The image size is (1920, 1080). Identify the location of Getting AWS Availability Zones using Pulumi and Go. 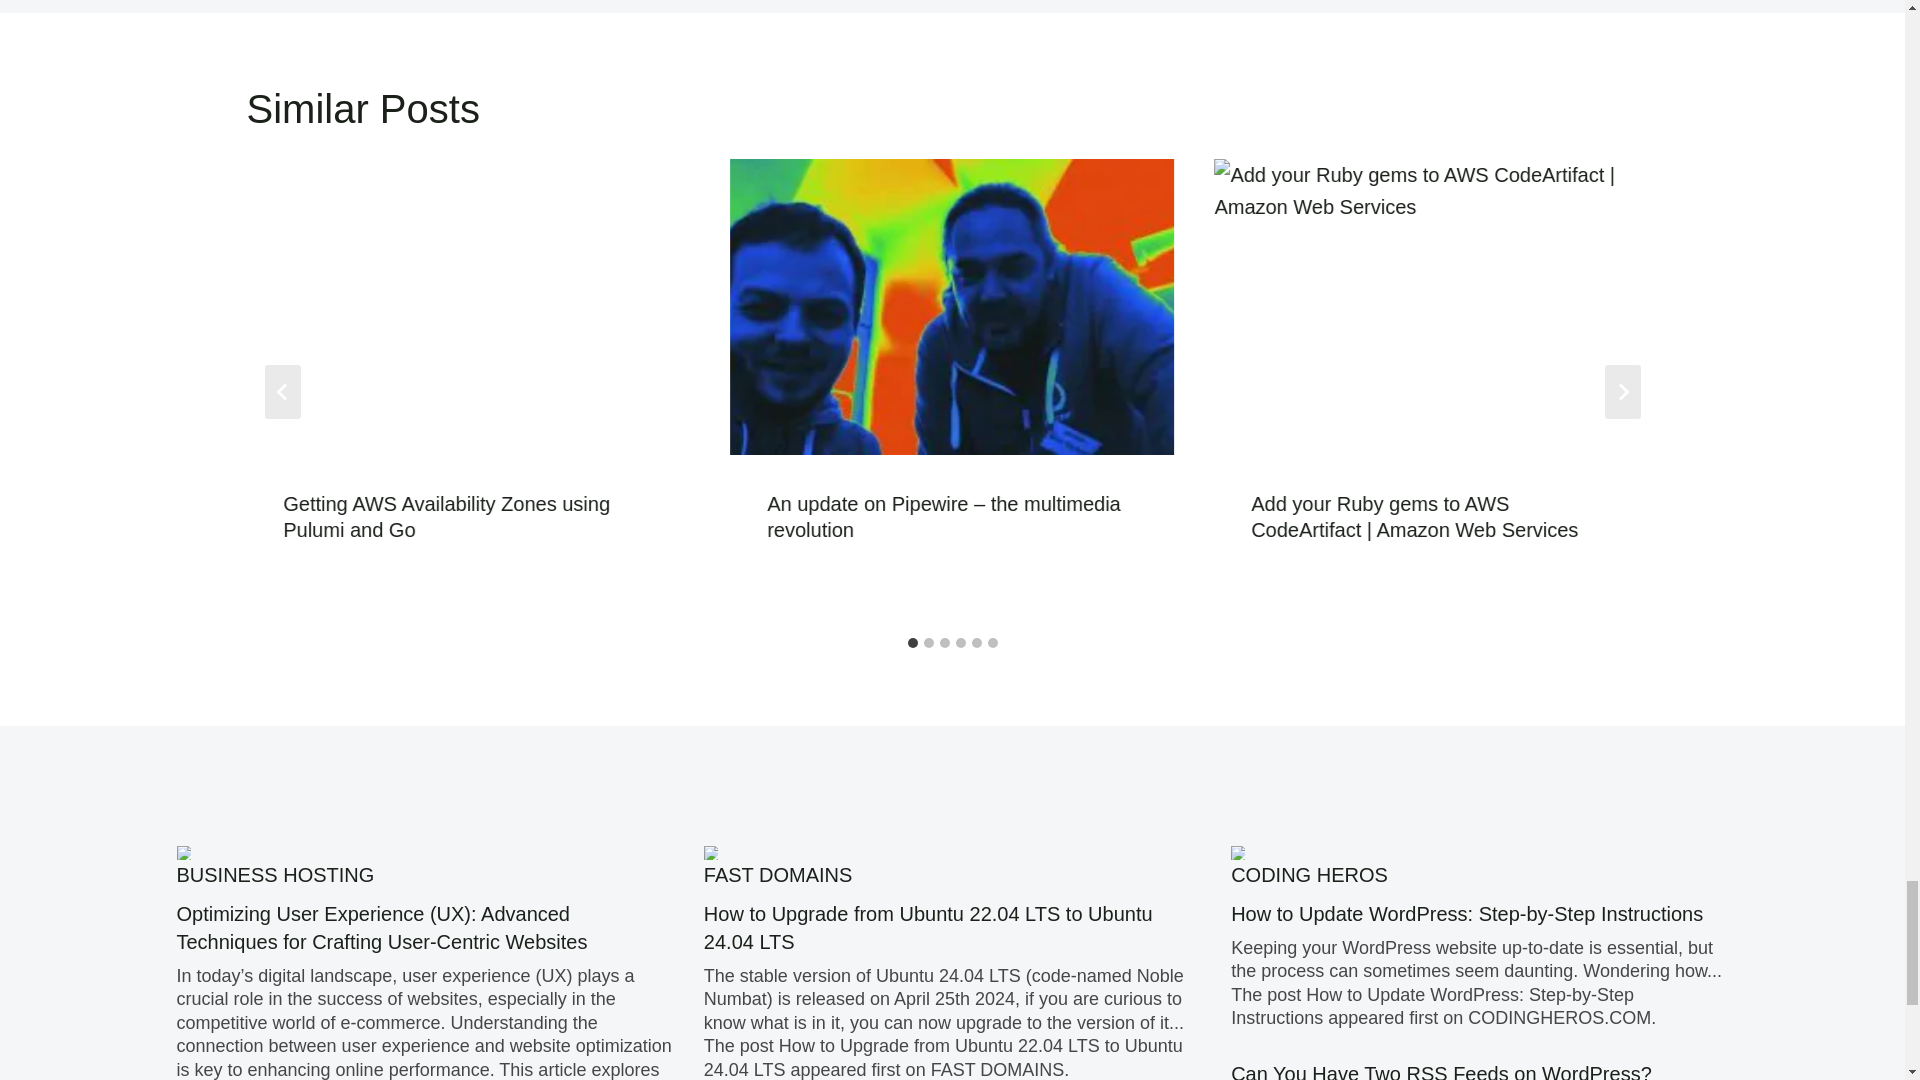
(446, 516).